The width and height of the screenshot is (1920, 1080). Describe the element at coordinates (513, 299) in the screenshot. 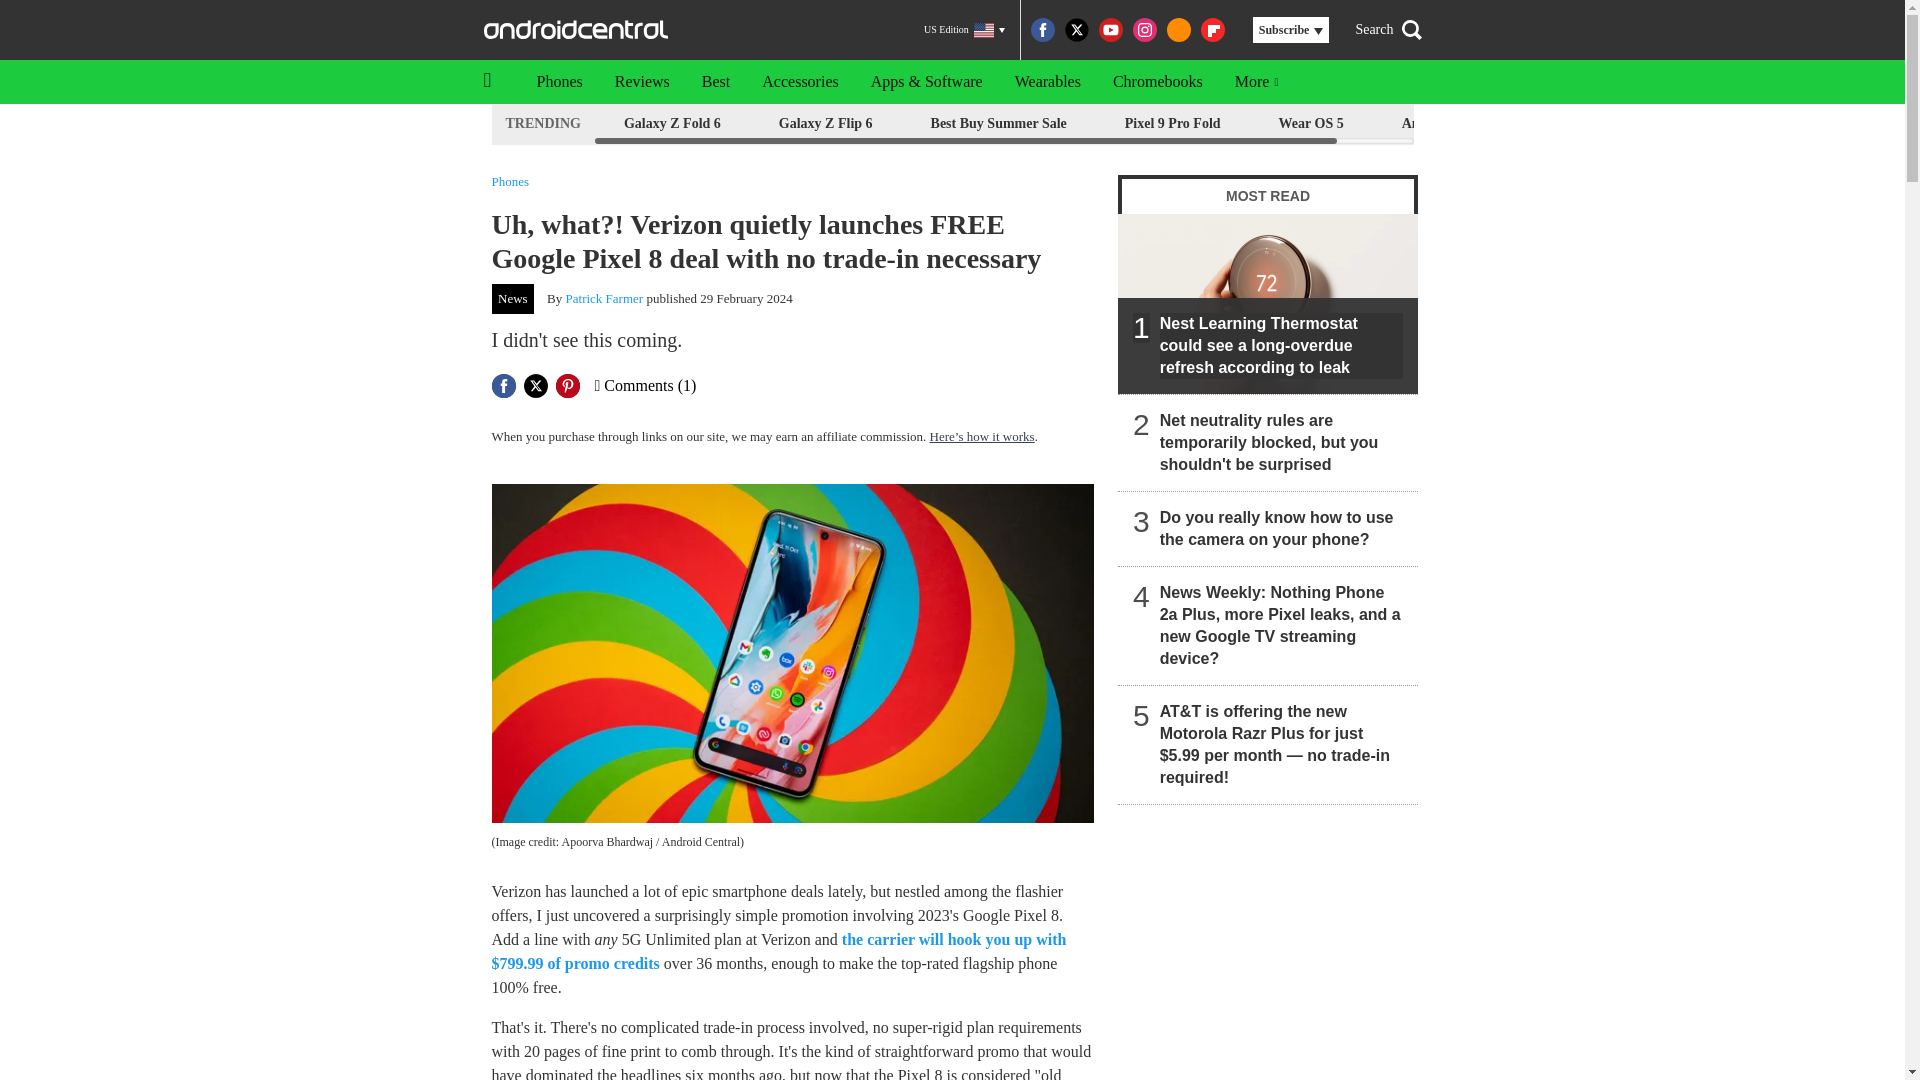

I see `News` at that location.